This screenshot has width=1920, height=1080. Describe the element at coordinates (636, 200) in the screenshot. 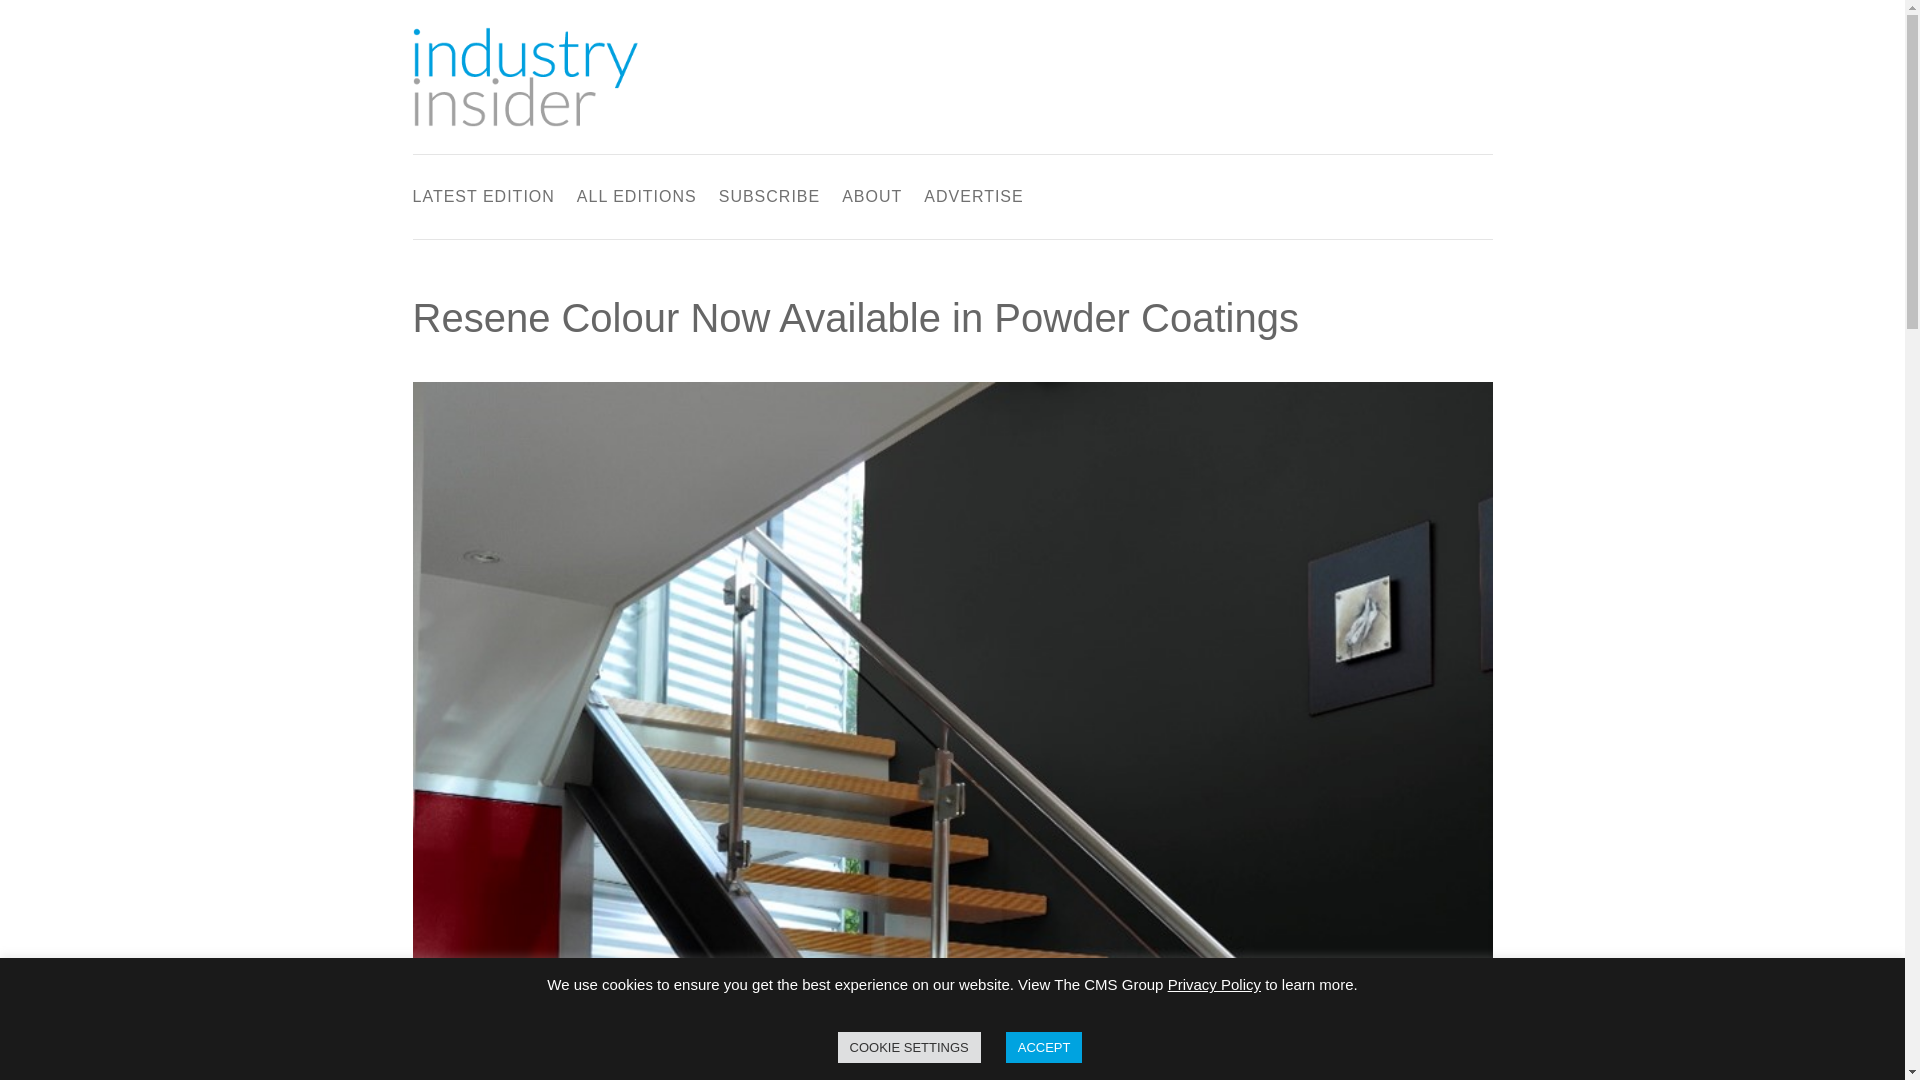

I see `ALL EDITIONS` at that location.